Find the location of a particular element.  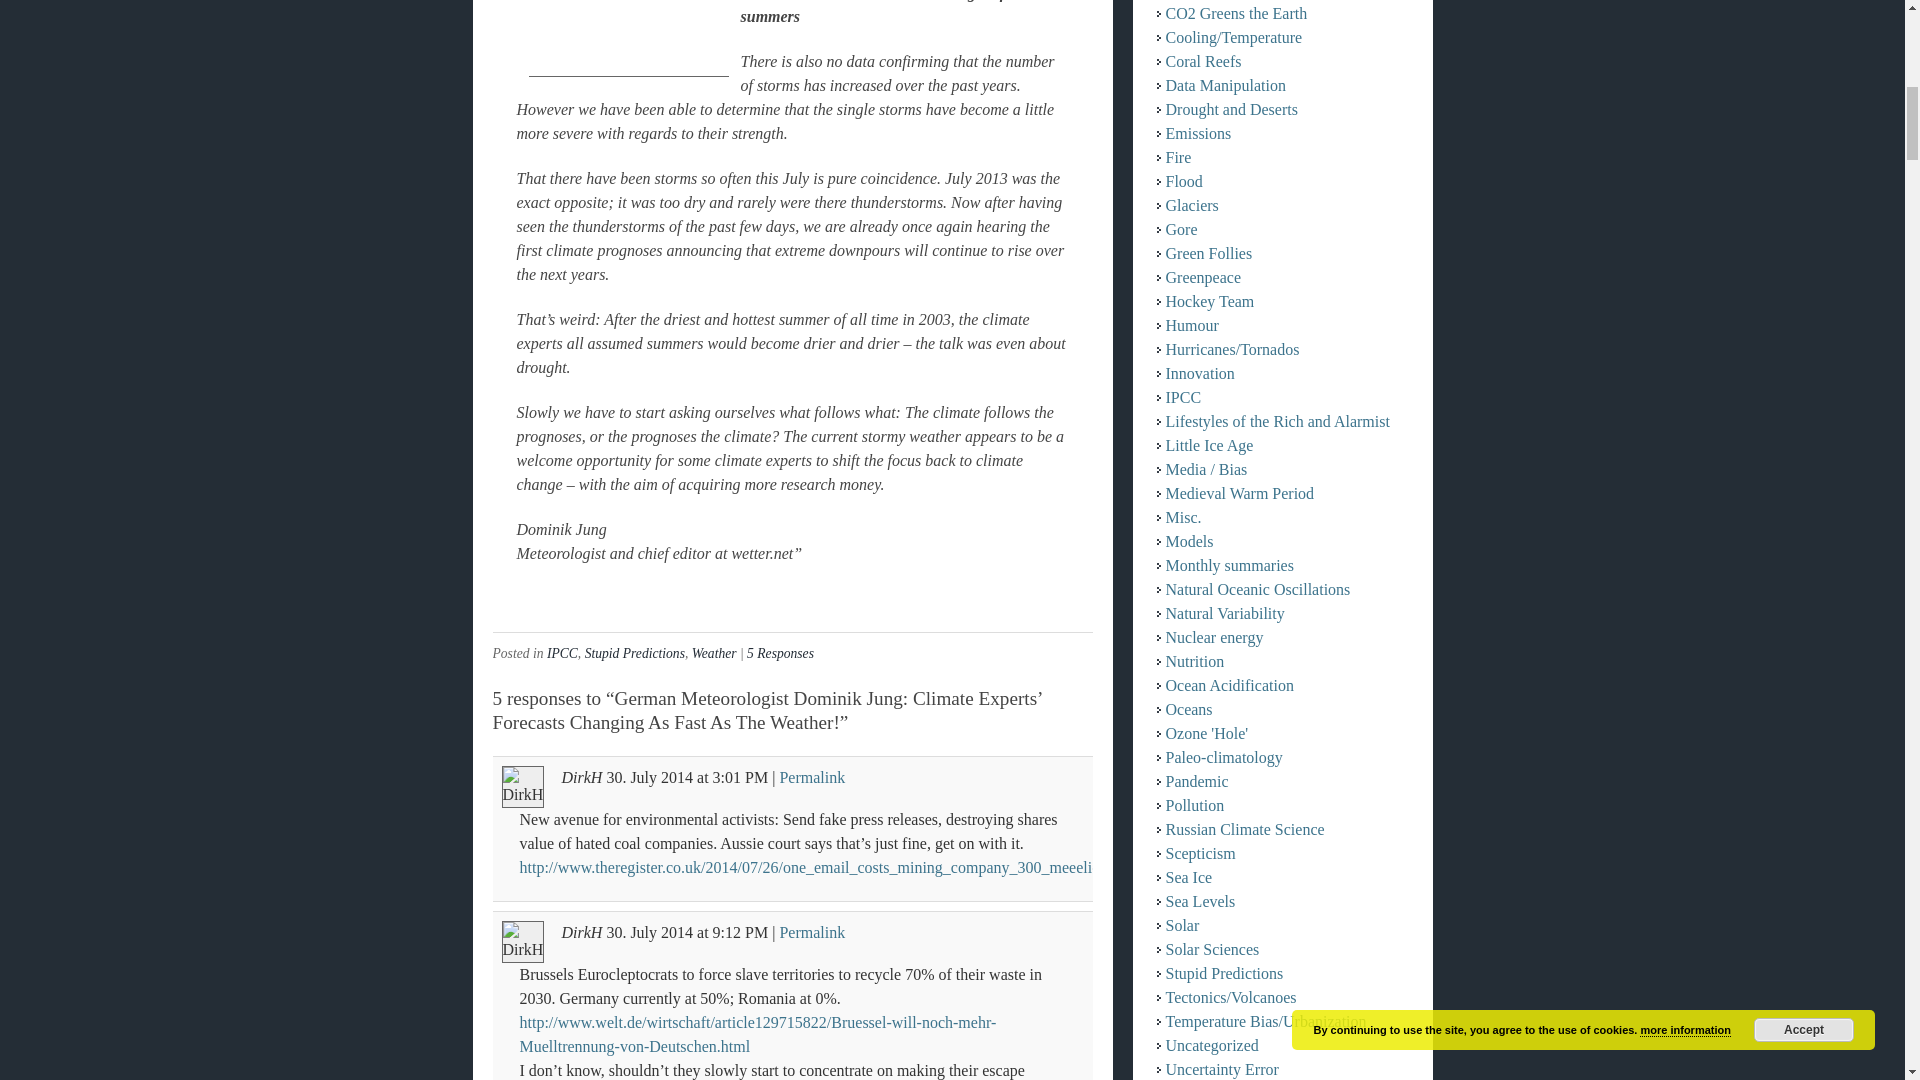

Permalink to comment 961289 is located at coordinates (812, 777).